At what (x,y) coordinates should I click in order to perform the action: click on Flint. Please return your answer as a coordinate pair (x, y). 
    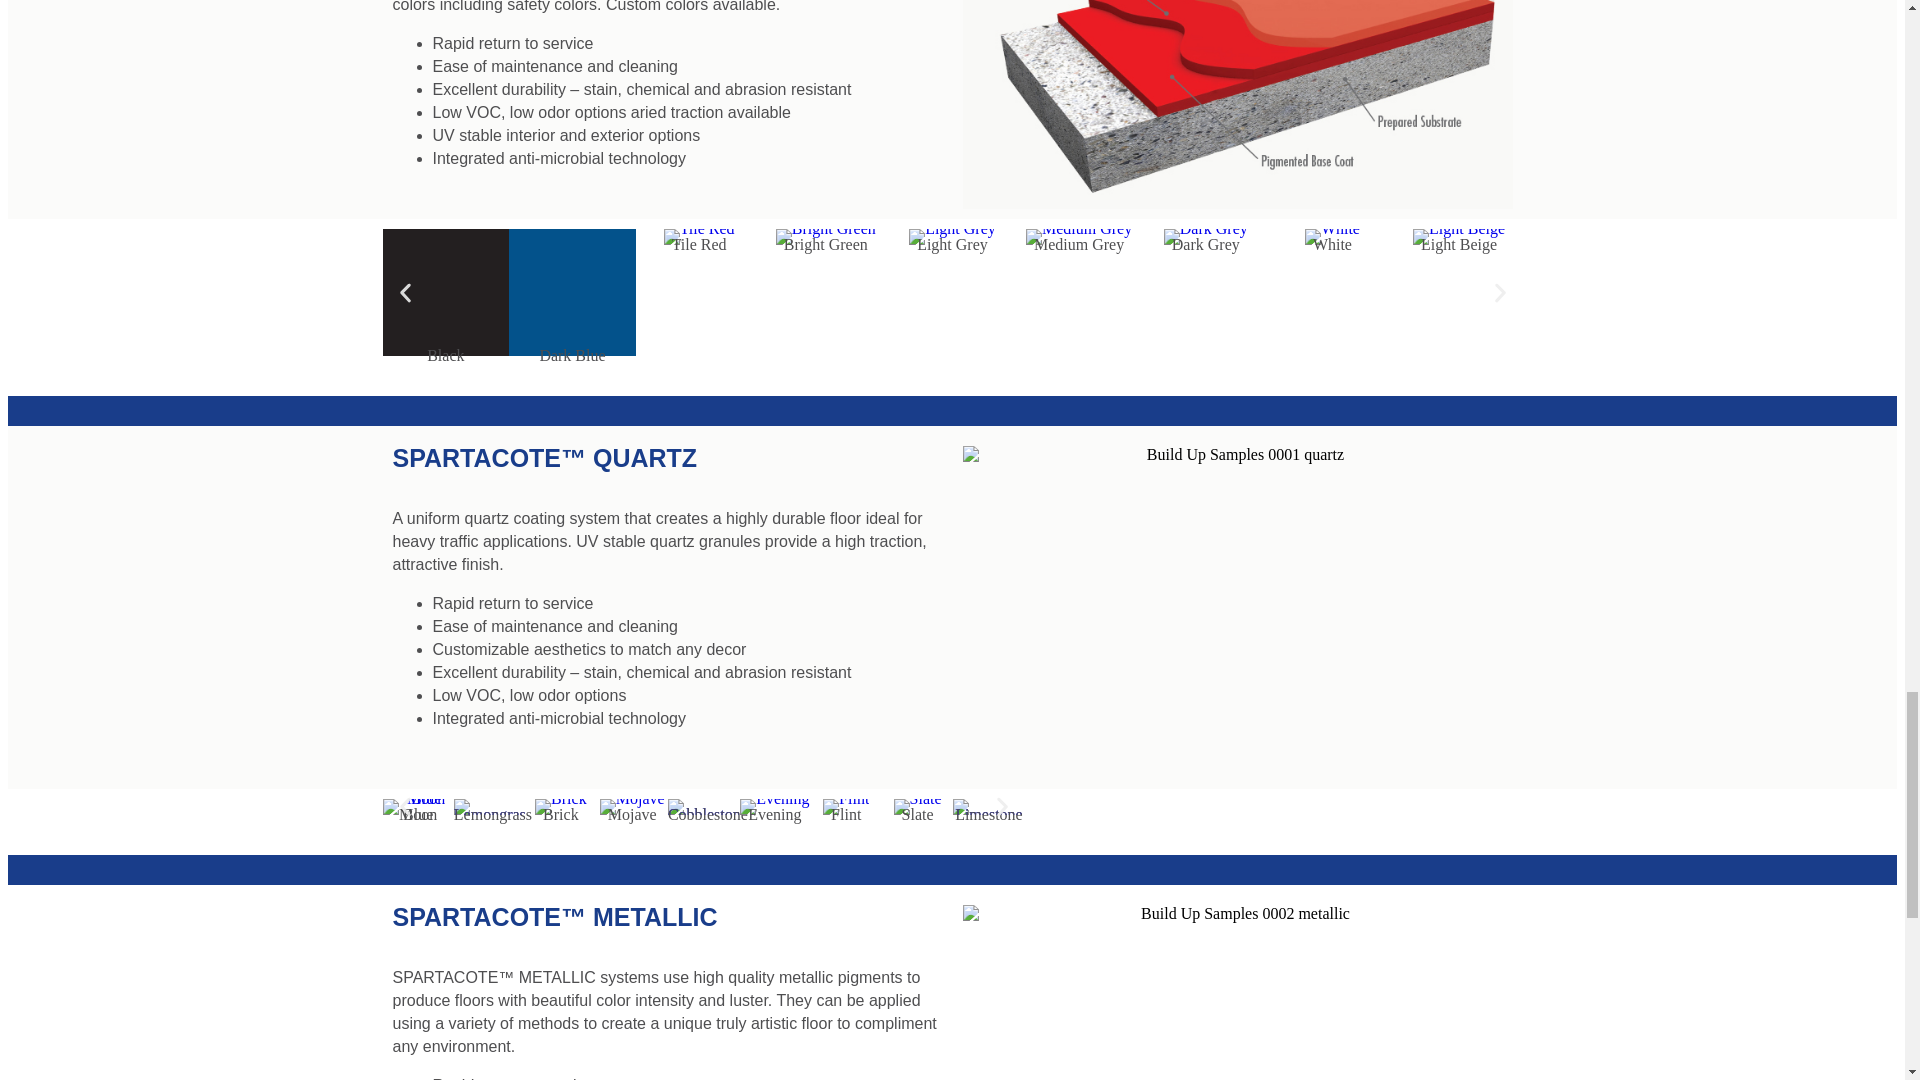
    Looking at the image, I should click on (846, 807).